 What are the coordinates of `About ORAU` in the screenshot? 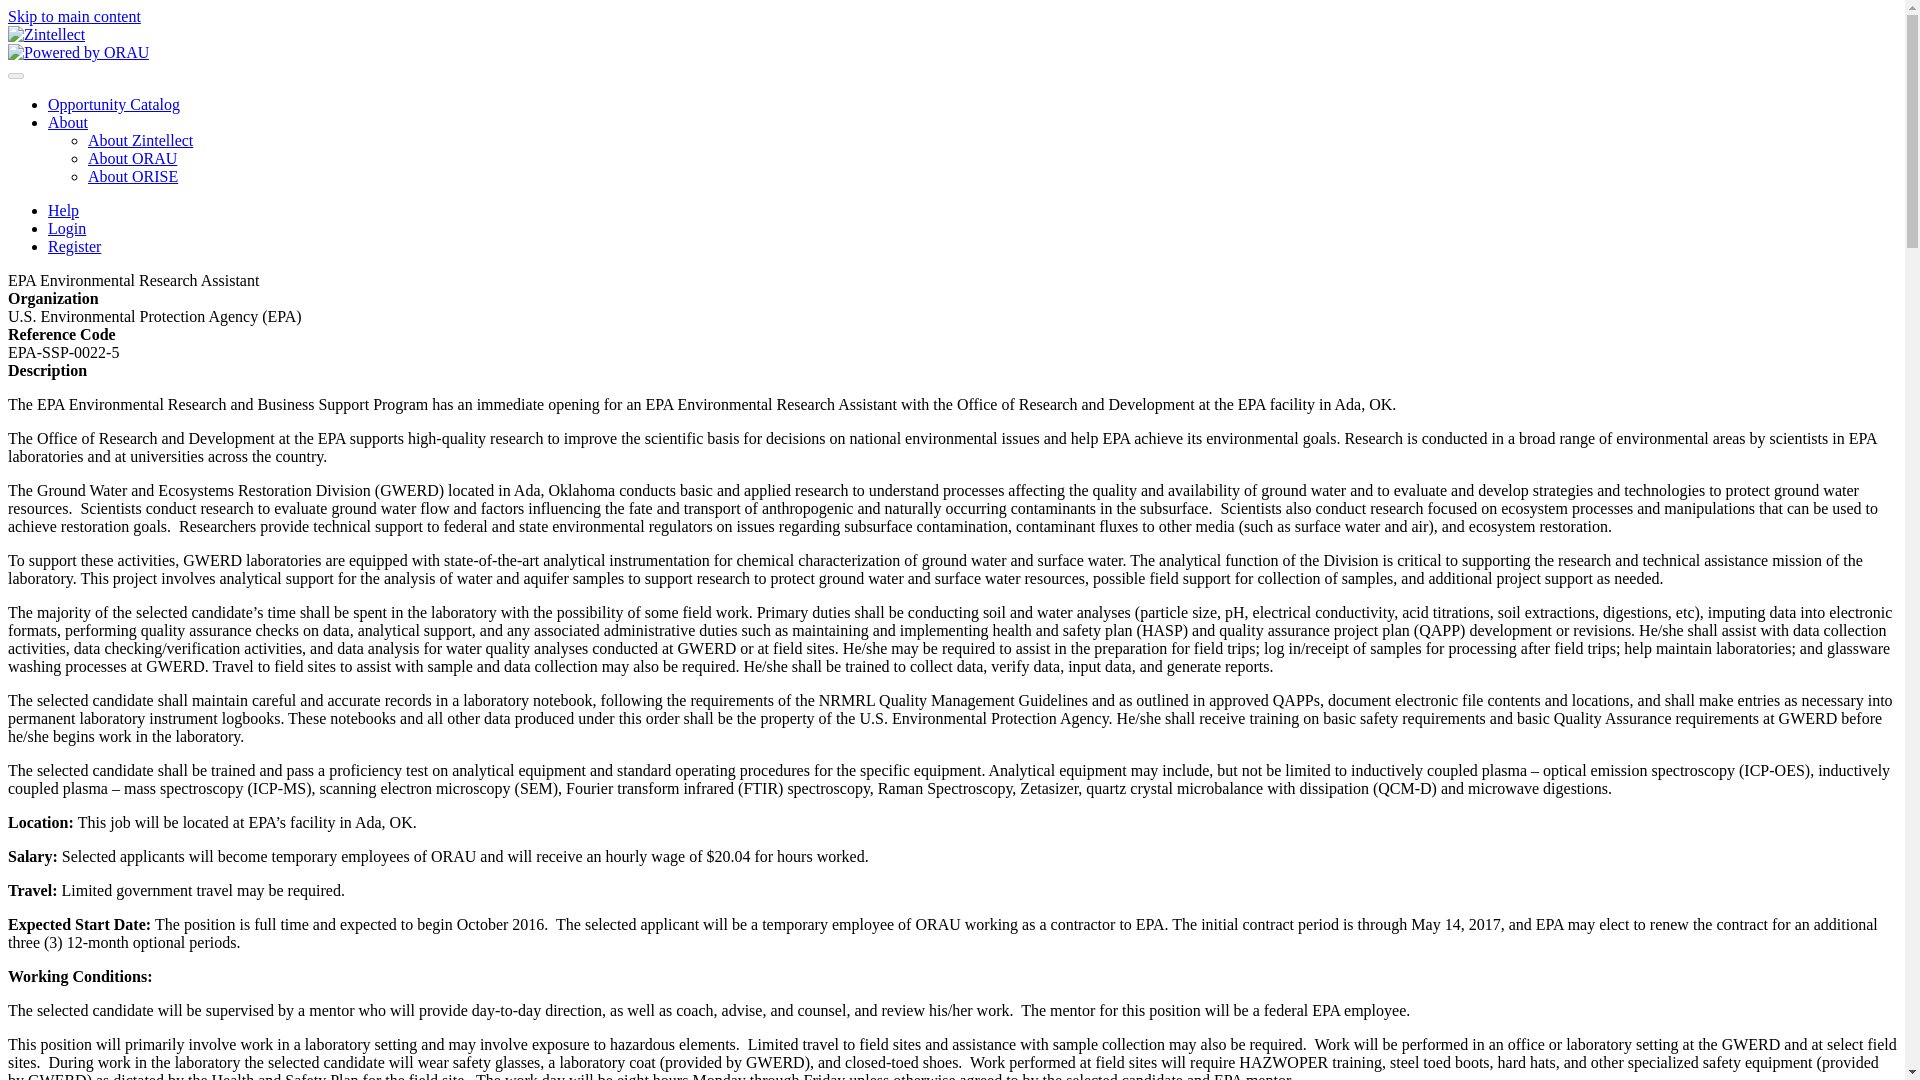 It's located at (132, 158).